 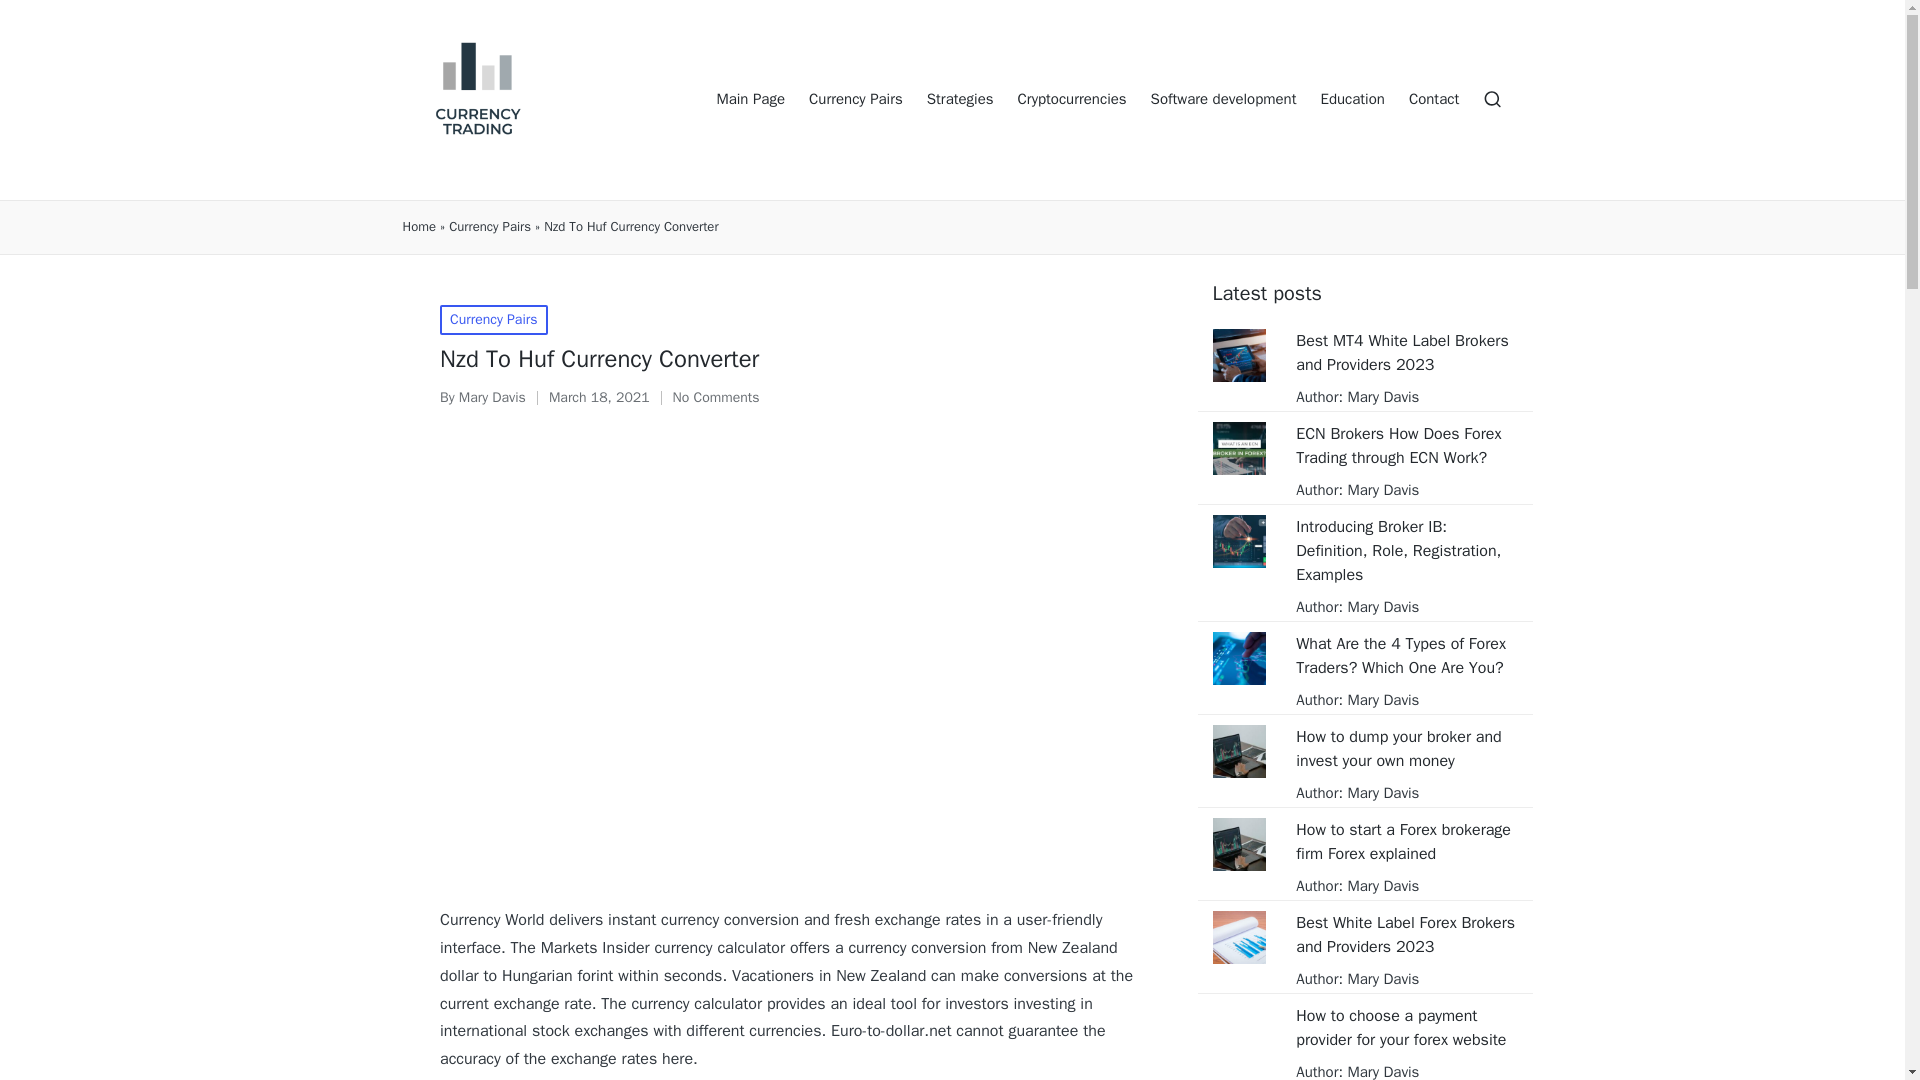 I want to click on Currency Pairs, so click(x=490, y=227).